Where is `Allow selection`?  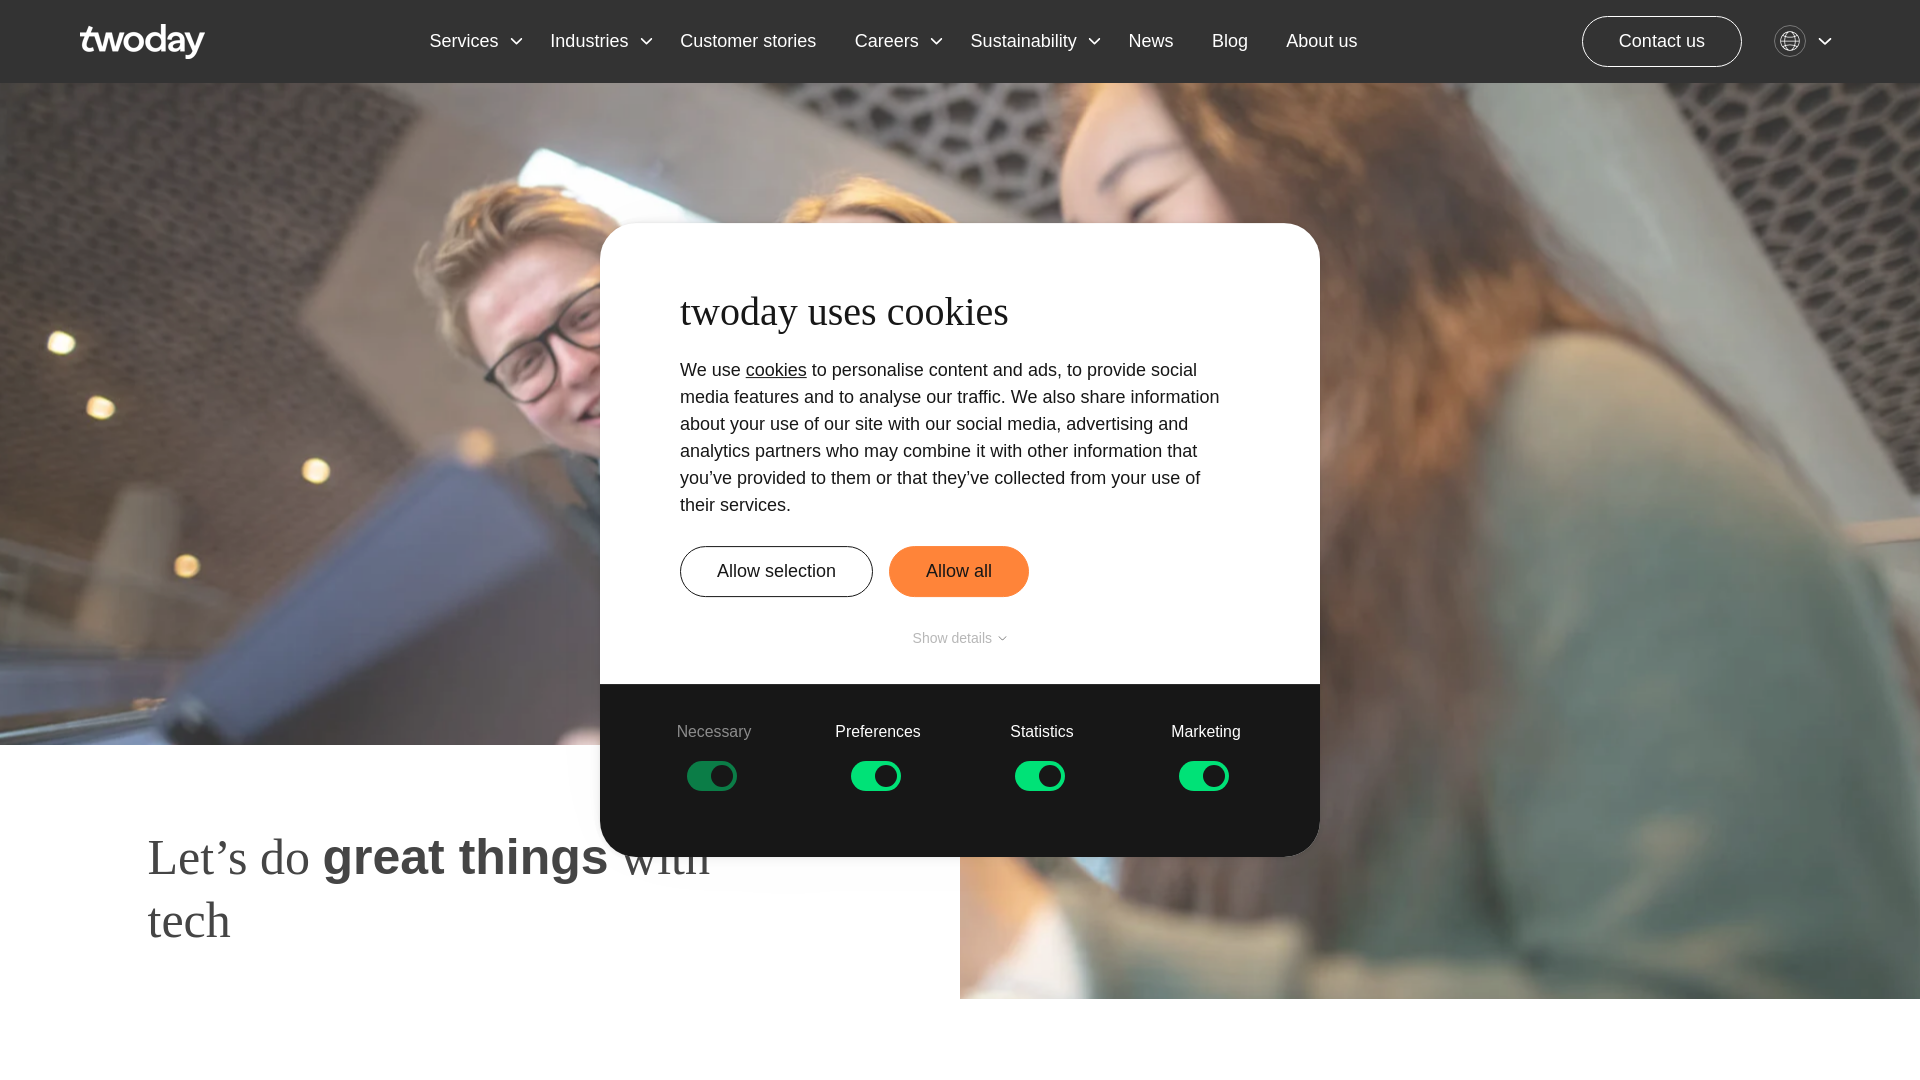
Allow selection is located at coordinates (776, 572).